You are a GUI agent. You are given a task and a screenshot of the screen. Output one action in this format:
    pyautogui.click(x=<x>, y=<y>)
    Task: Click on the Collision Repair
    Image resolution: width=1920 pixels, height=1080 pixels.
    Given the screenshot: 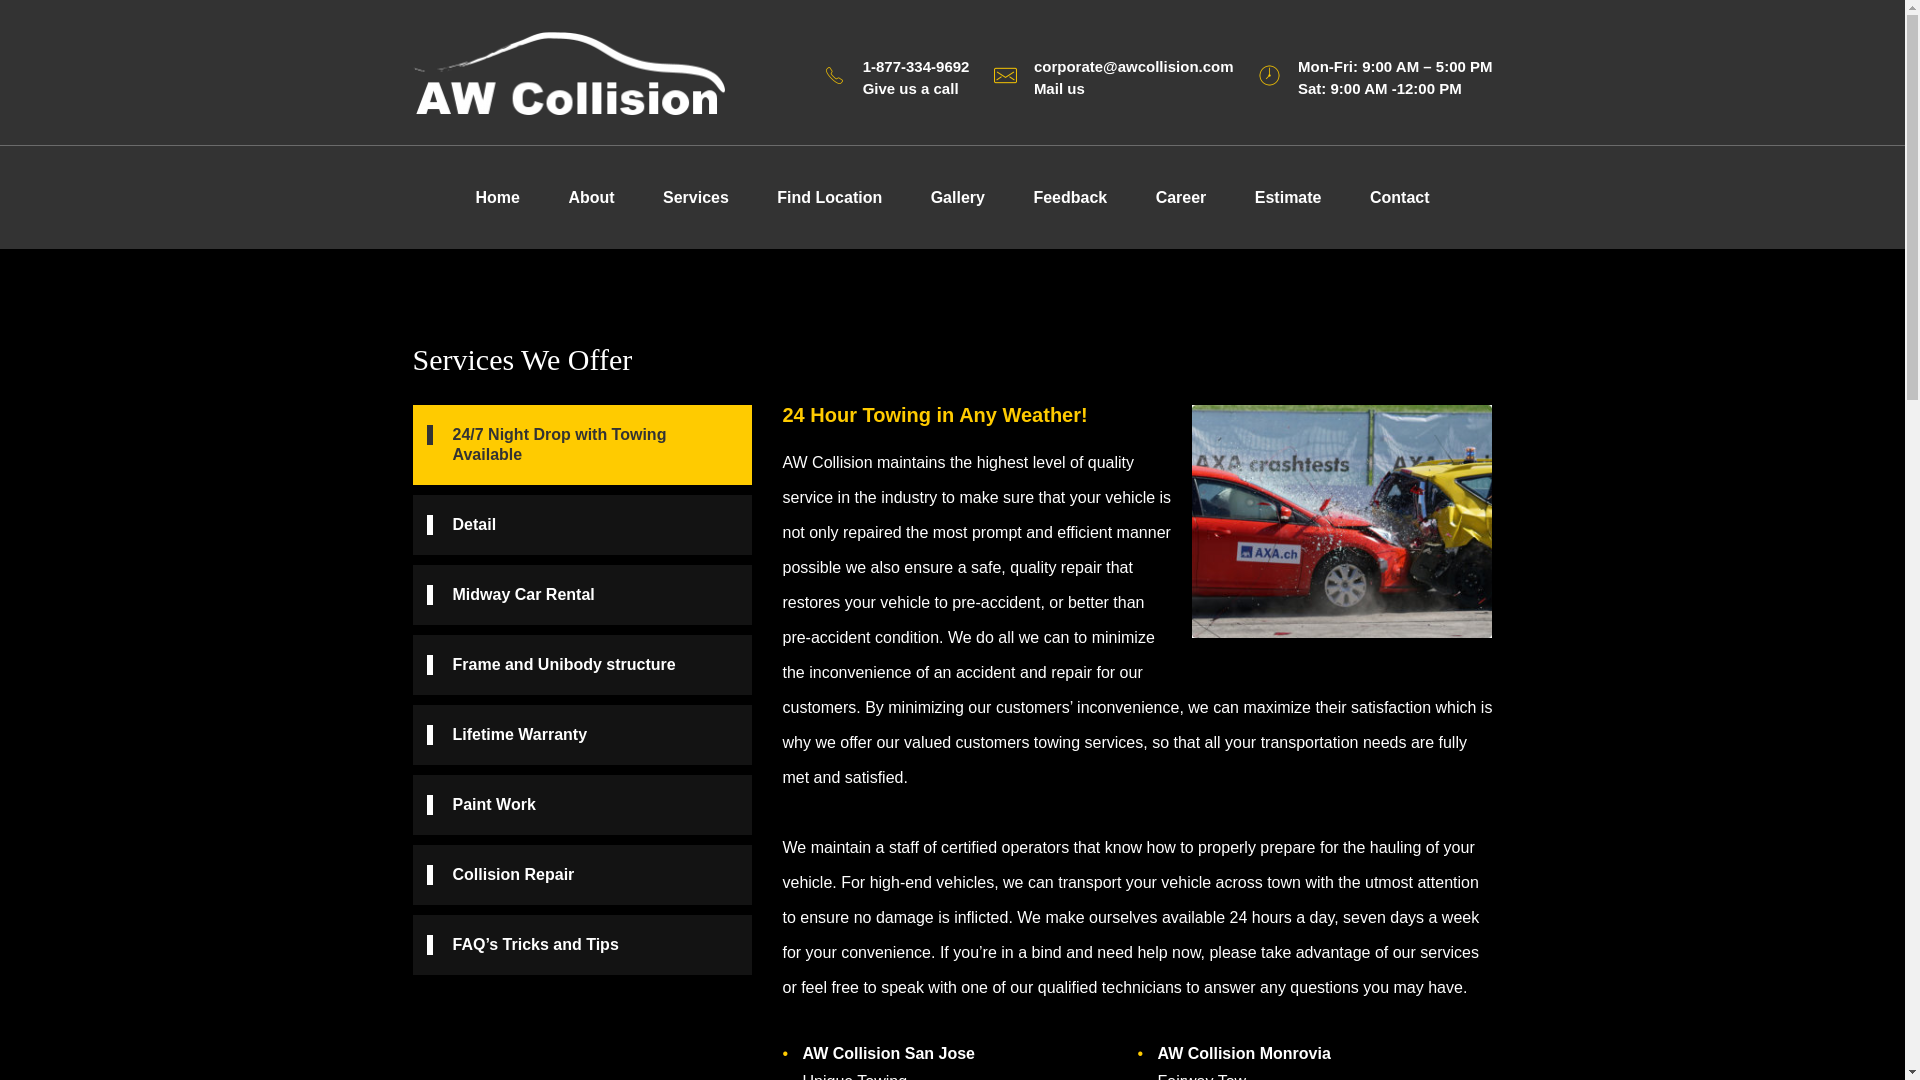 What is the action you would take?
    pyautogui.click(x=582, y=874)
    